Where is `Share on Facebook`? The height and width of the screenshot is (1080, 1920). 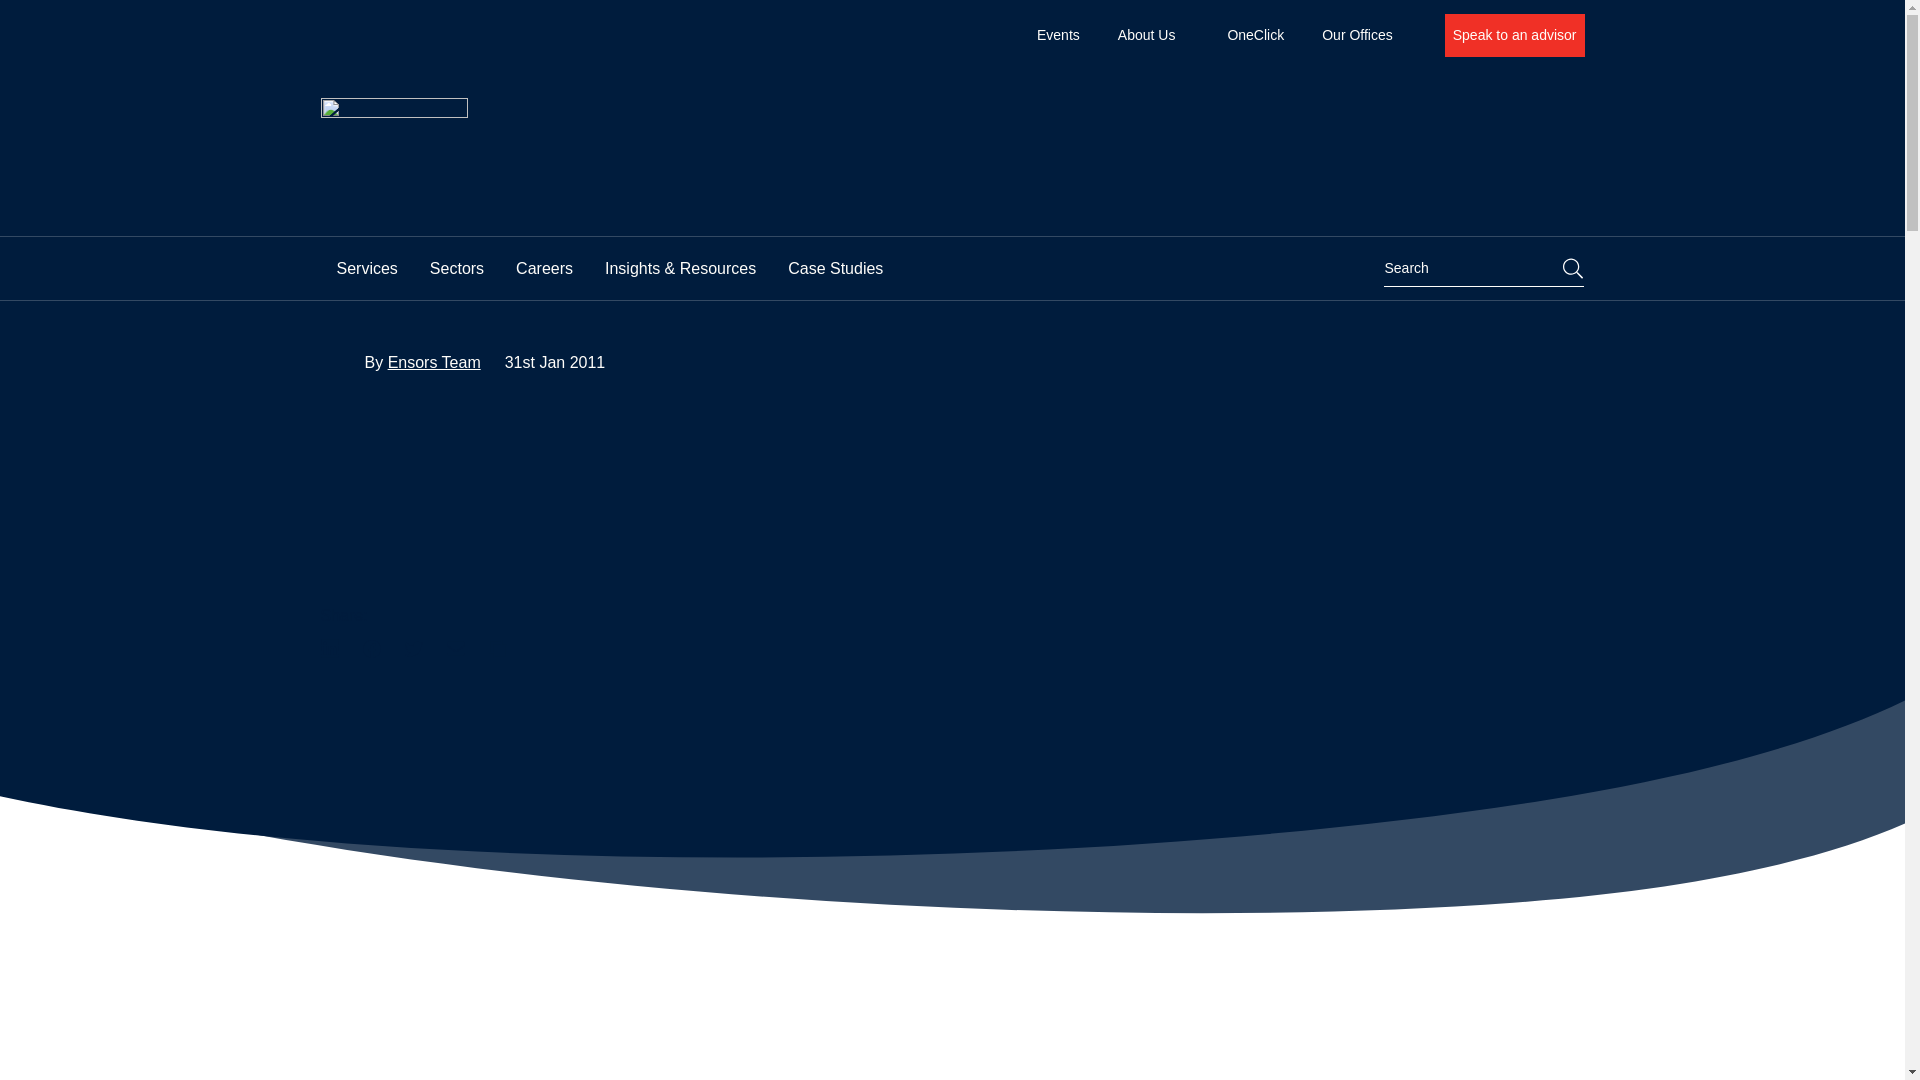 Share on Facebook is located at coordinates (371, 648).